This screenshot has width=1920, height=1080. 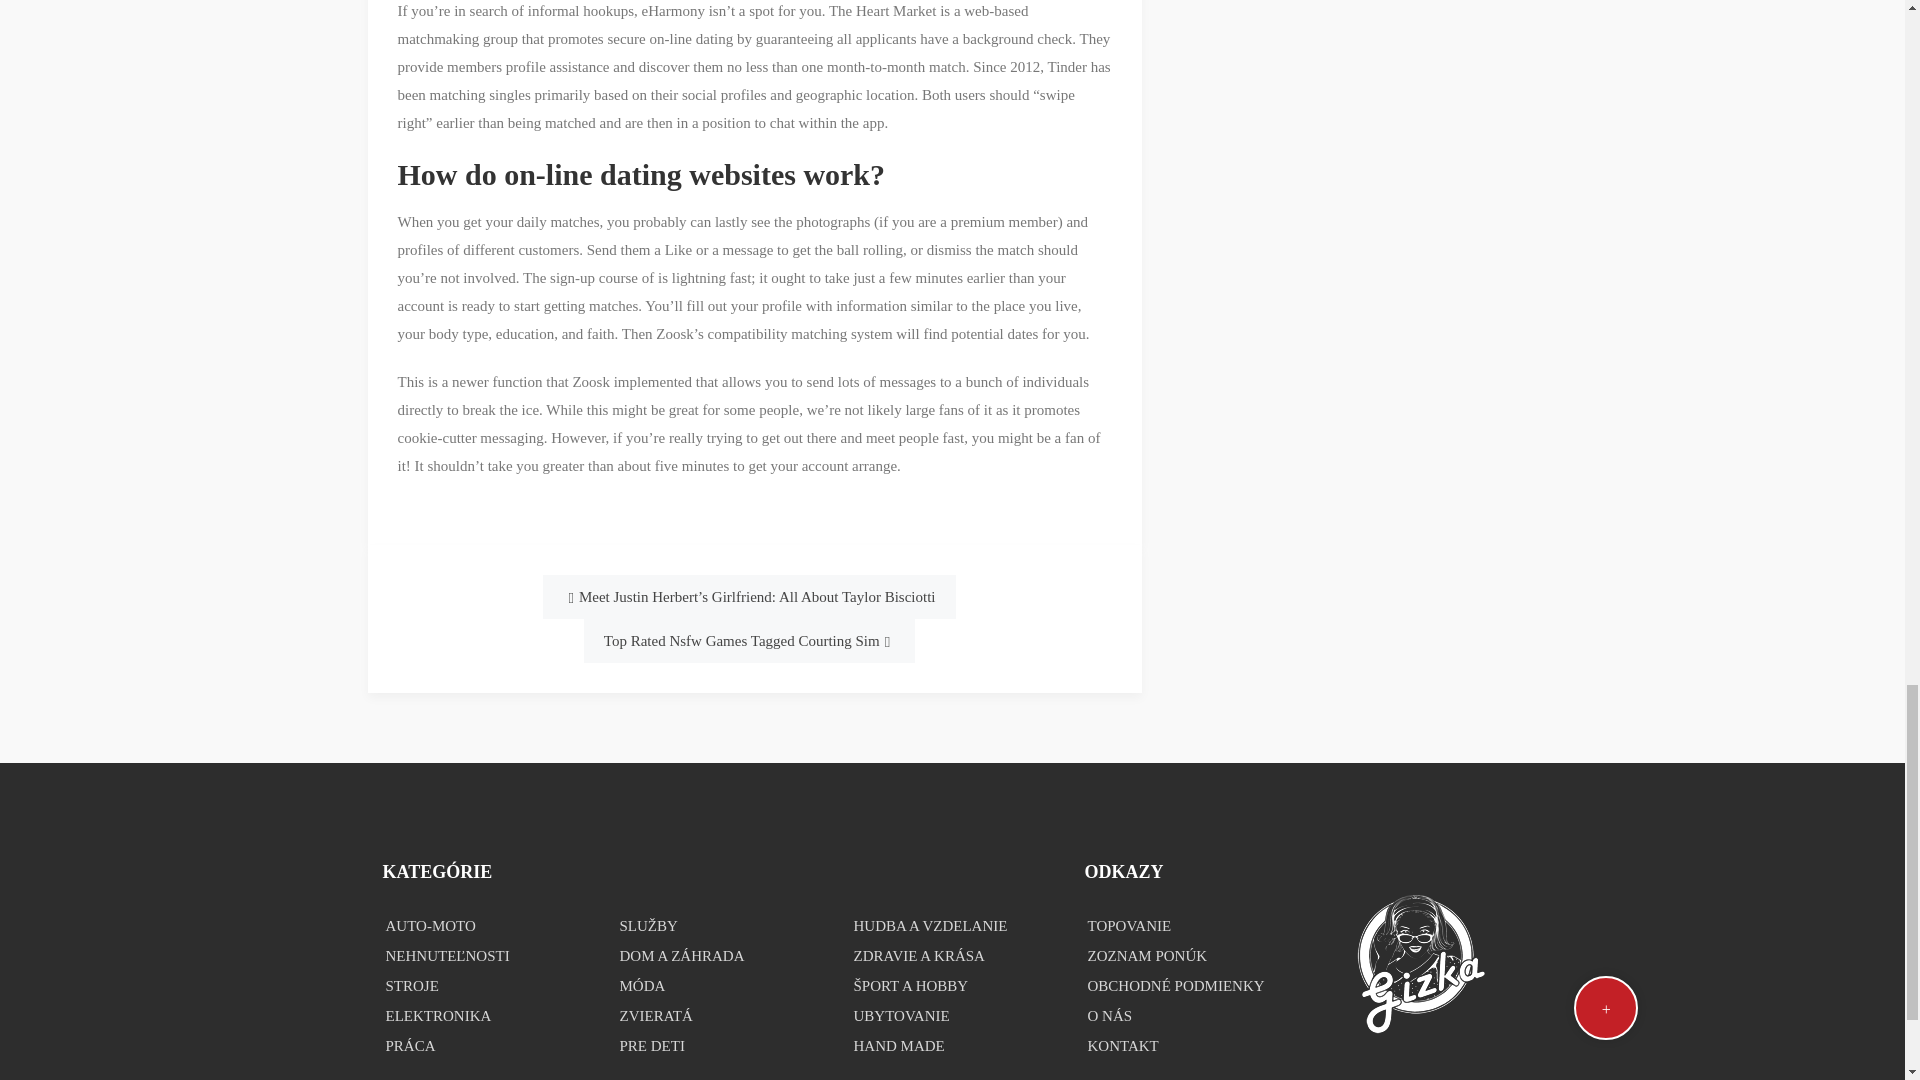 I want to click on AUTO-MOTO, so click(x=484, y=926).